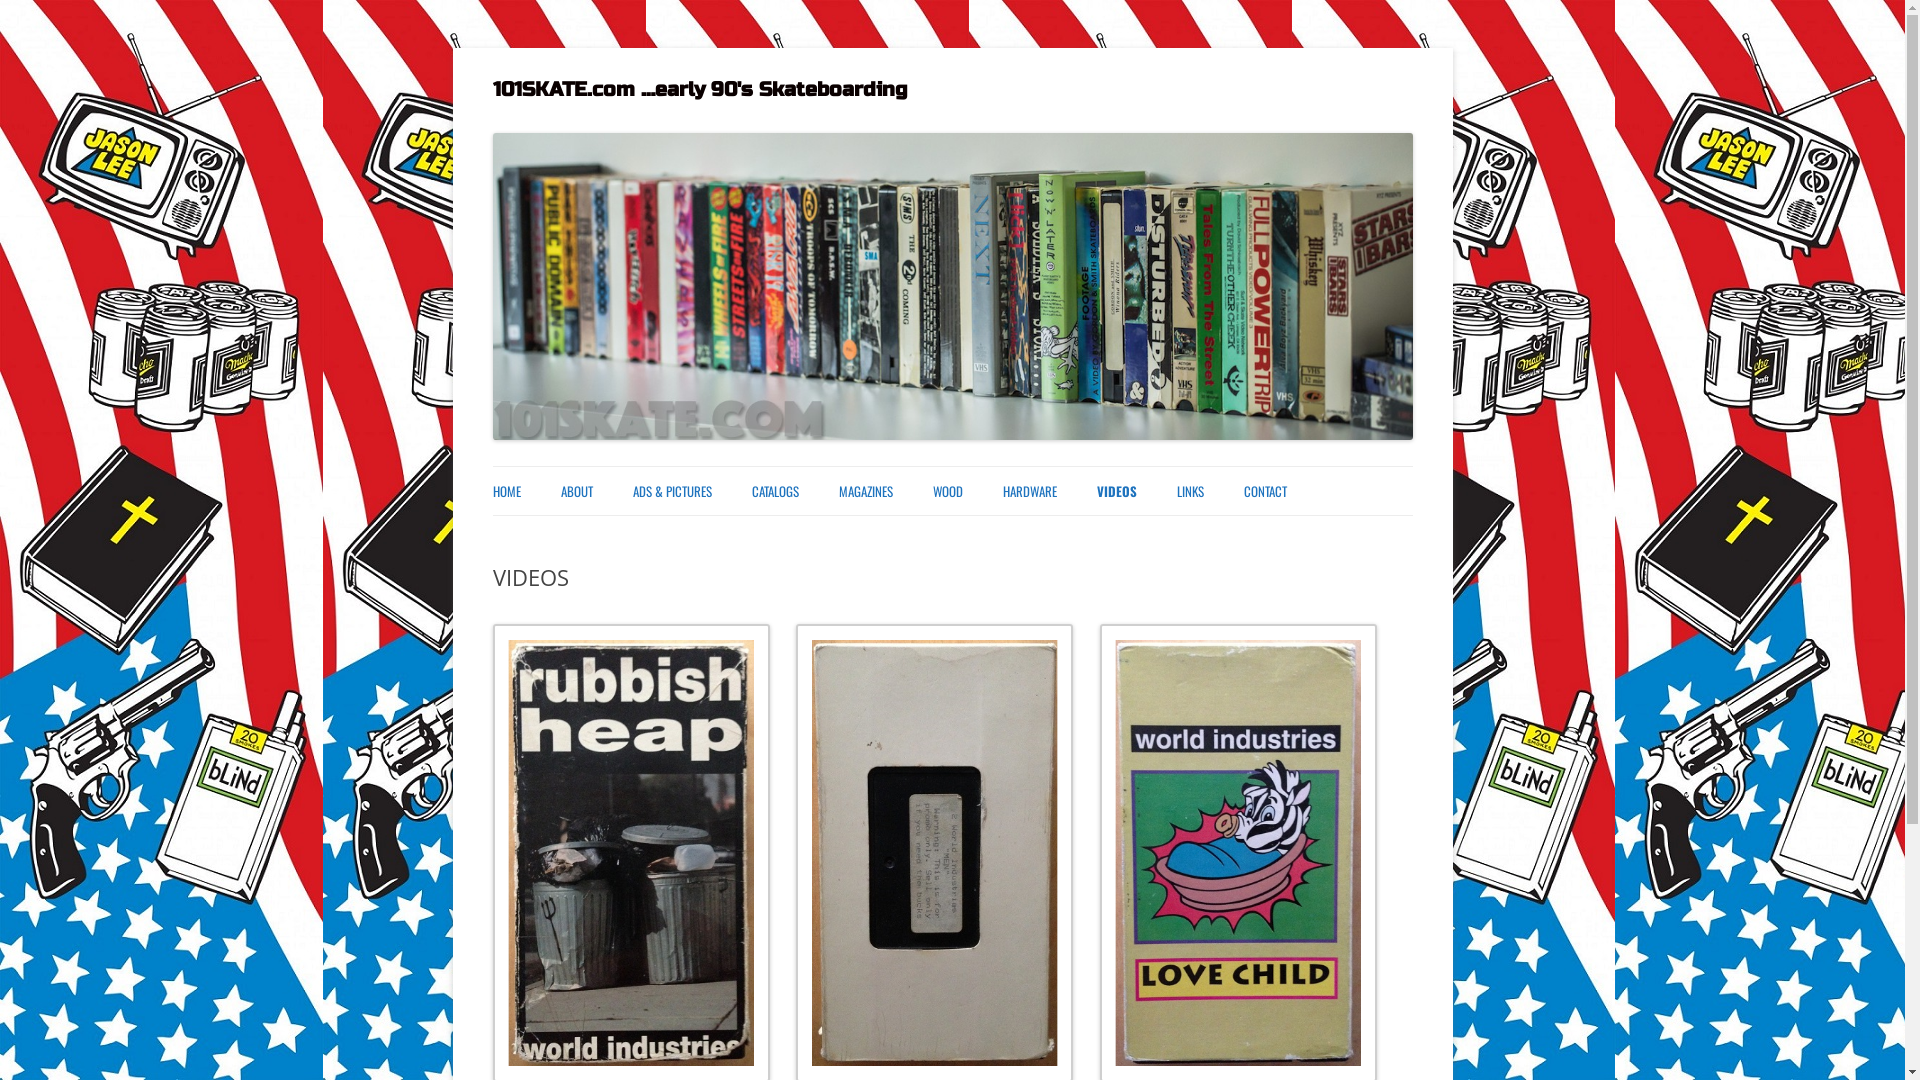 The height and width of the screenshot is (1080, 1920). Describe the element at coordinates (1029, 491) in the screenshot. I see `HARDWARE` at that location.